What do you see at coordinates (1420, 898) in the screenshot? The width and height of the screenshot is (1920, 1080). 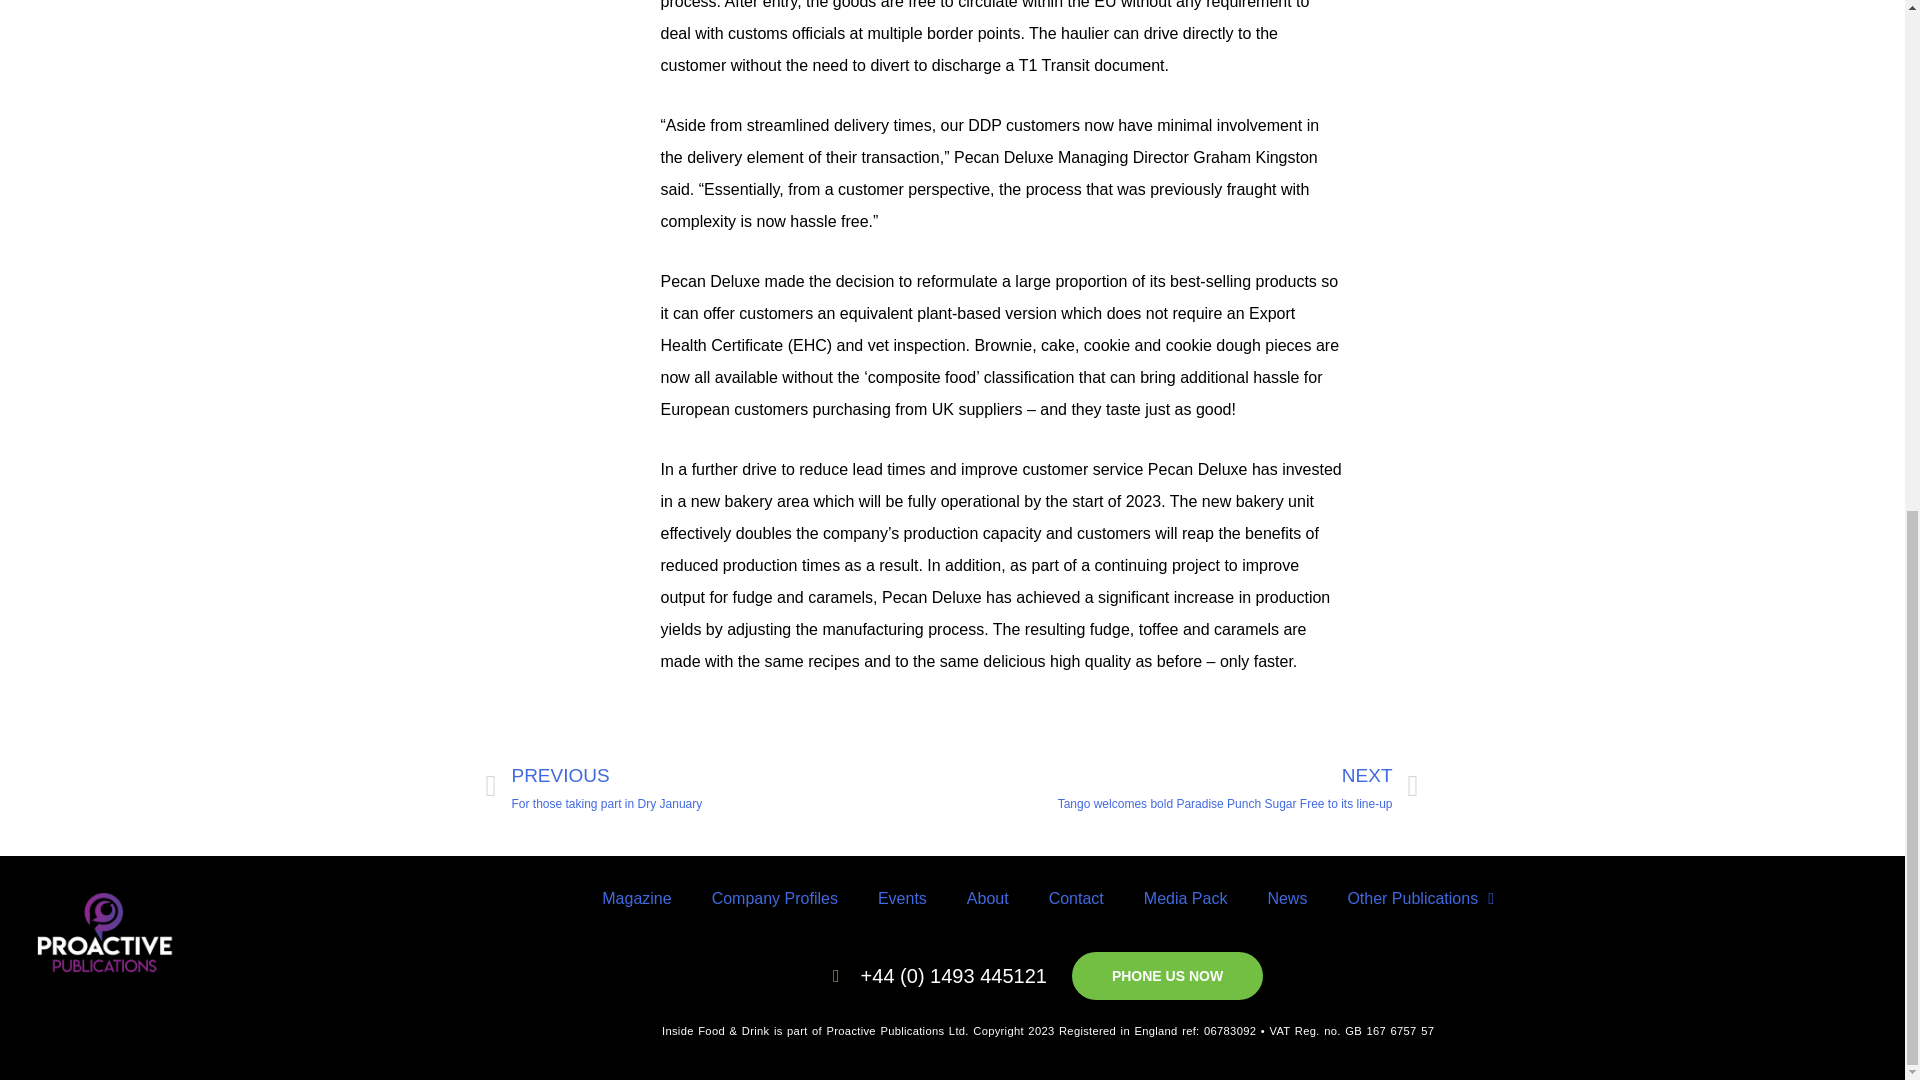 I see `Other Publications` at bounding box center [1420, 898].